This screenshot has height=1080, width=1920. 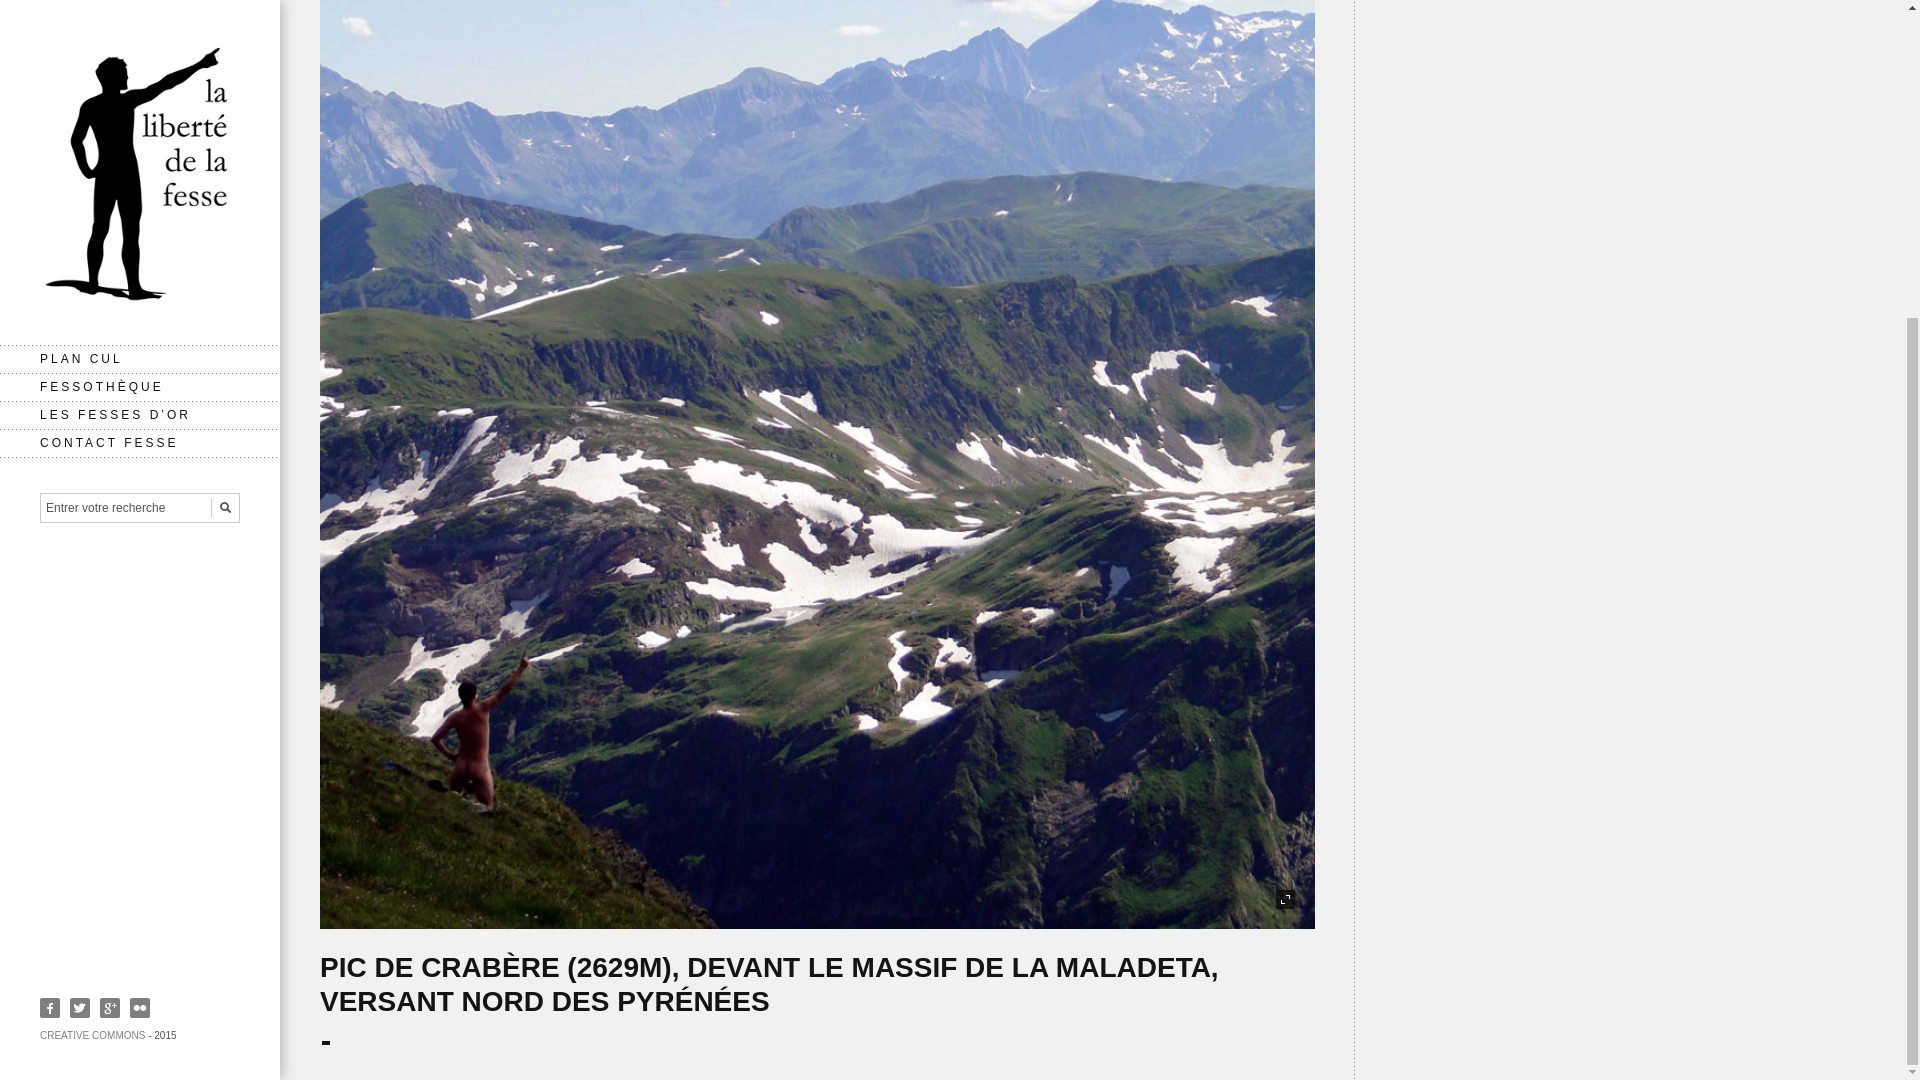 I want to click on Flickr, so click(x=140, y=570).